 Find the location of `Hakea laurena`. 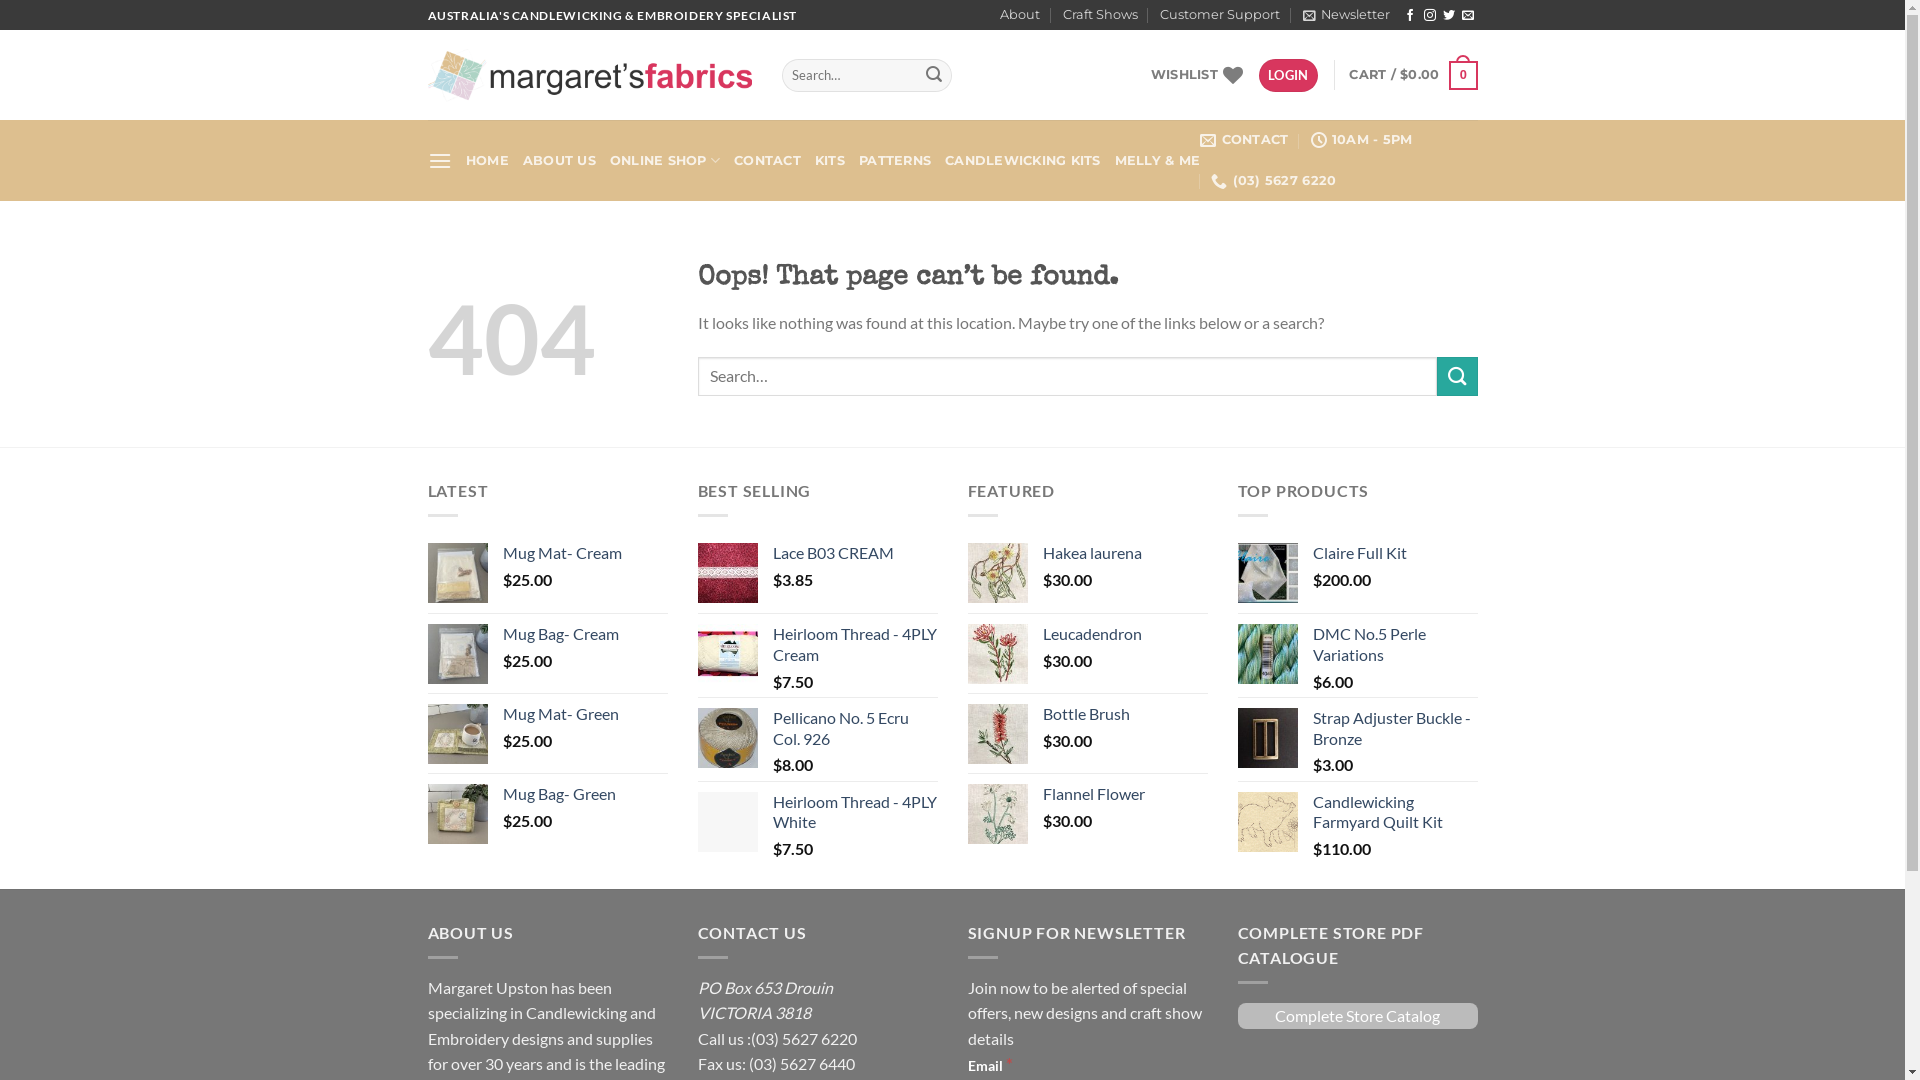

Hakea laurena is located at coordinates (1124, 554).